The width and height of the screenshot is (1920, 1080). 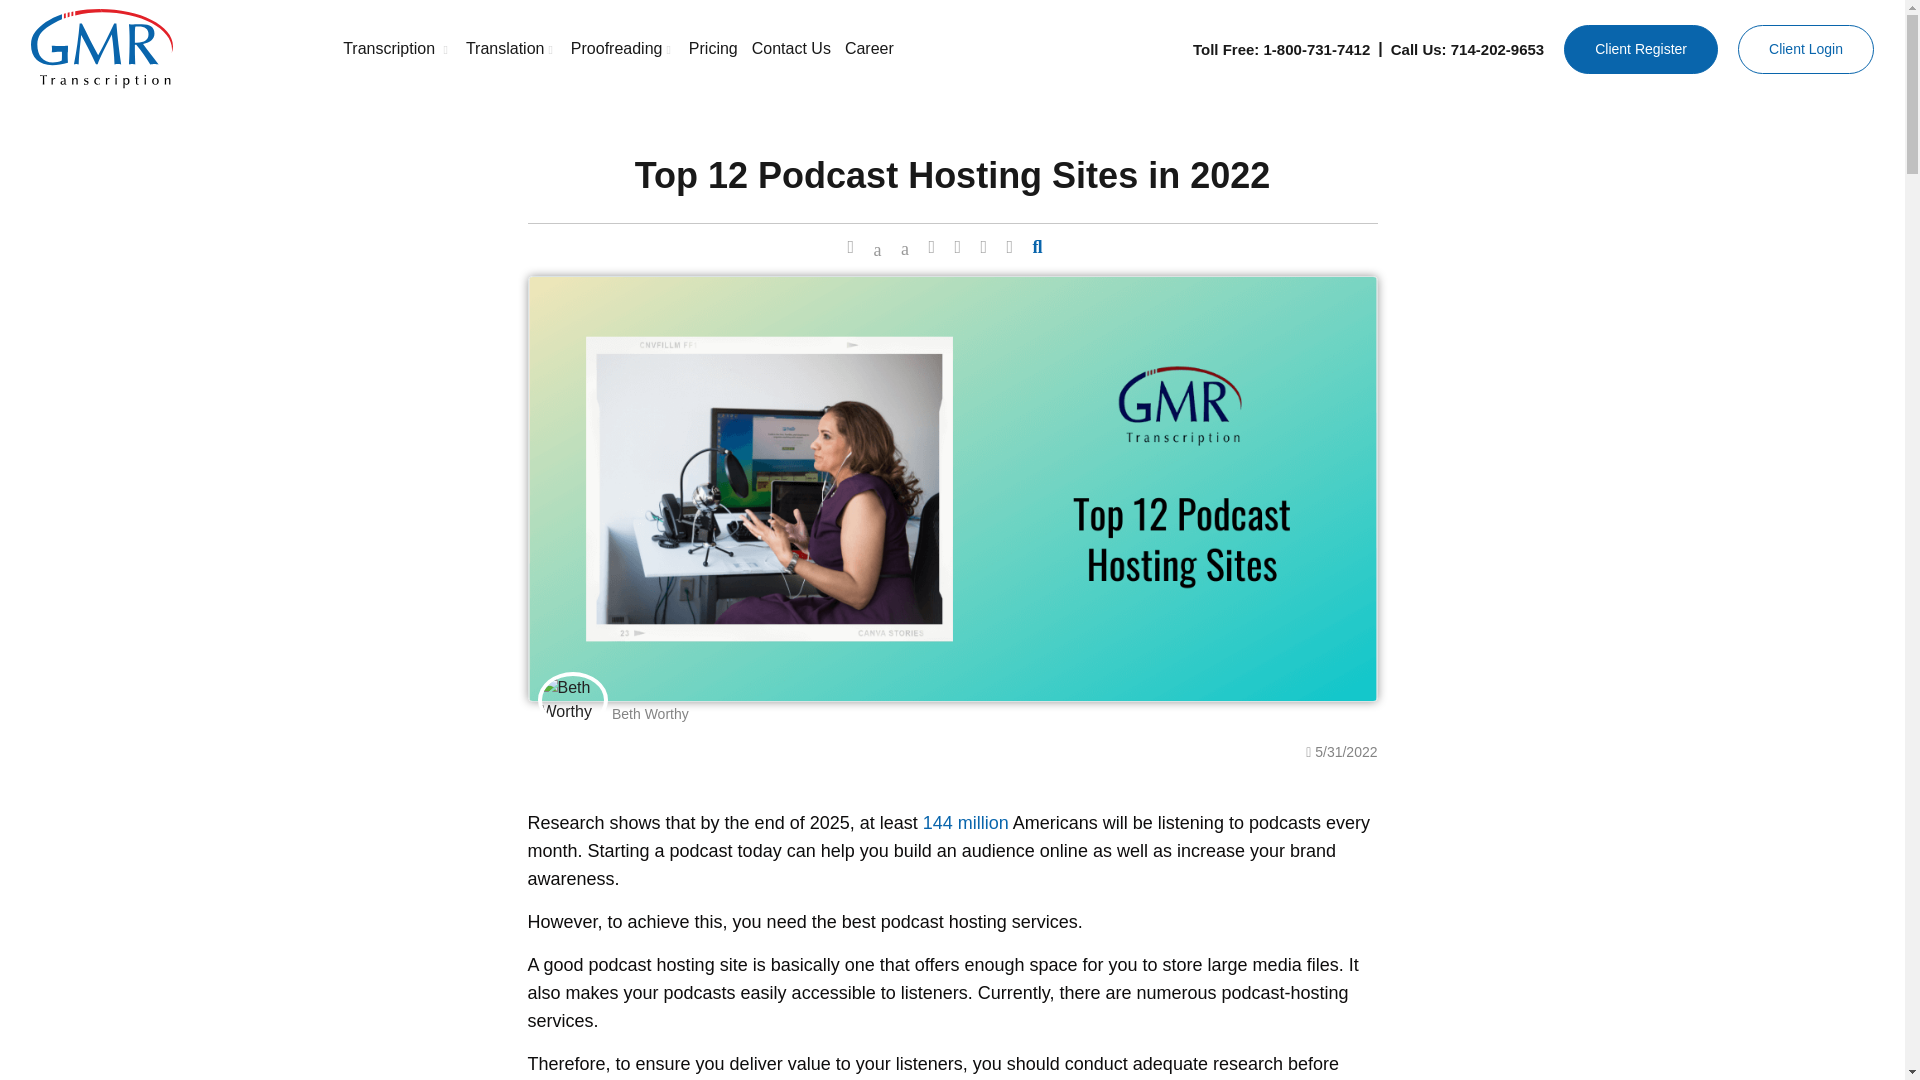 What do you see at coordinates (1641, 48) in the screenshot?
I see `Client Register` at bounding box center [1641, 48].